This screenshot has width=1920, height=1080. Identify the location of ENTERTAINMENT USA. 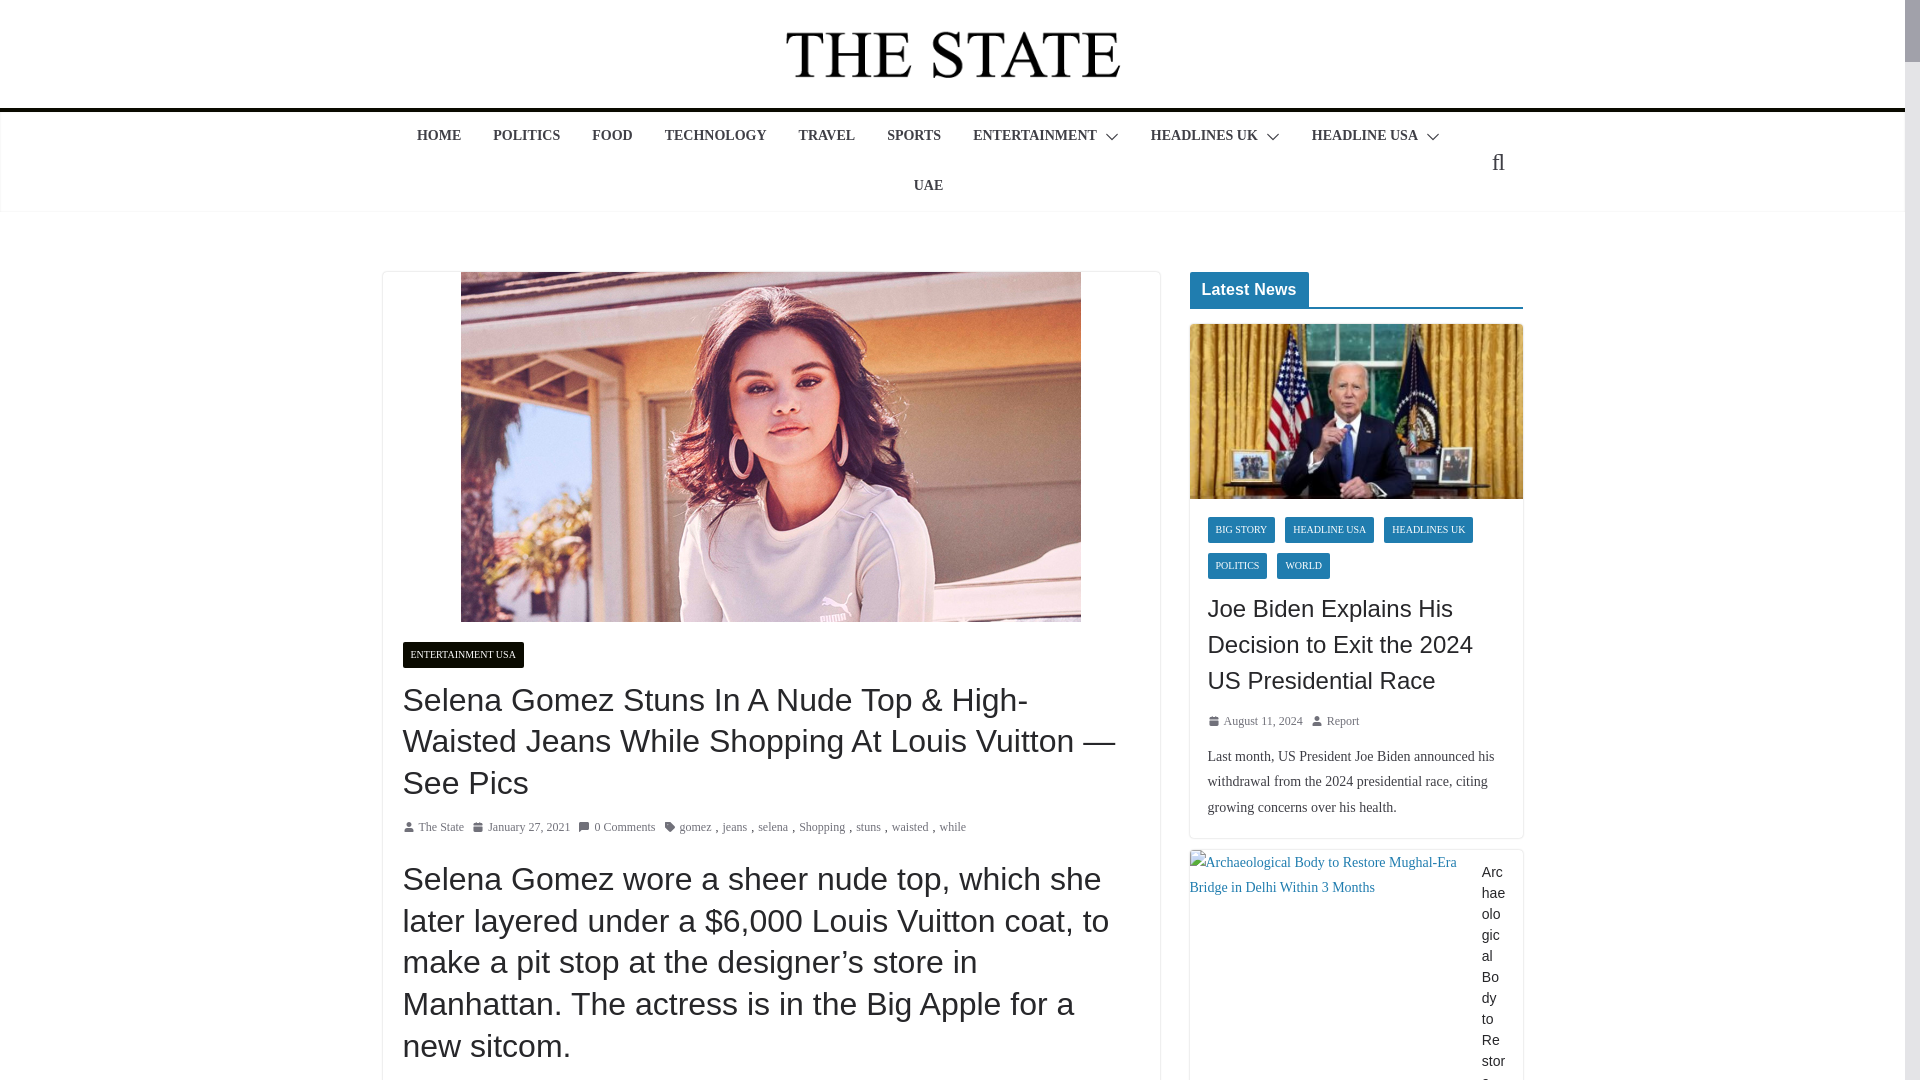
(462, 654).